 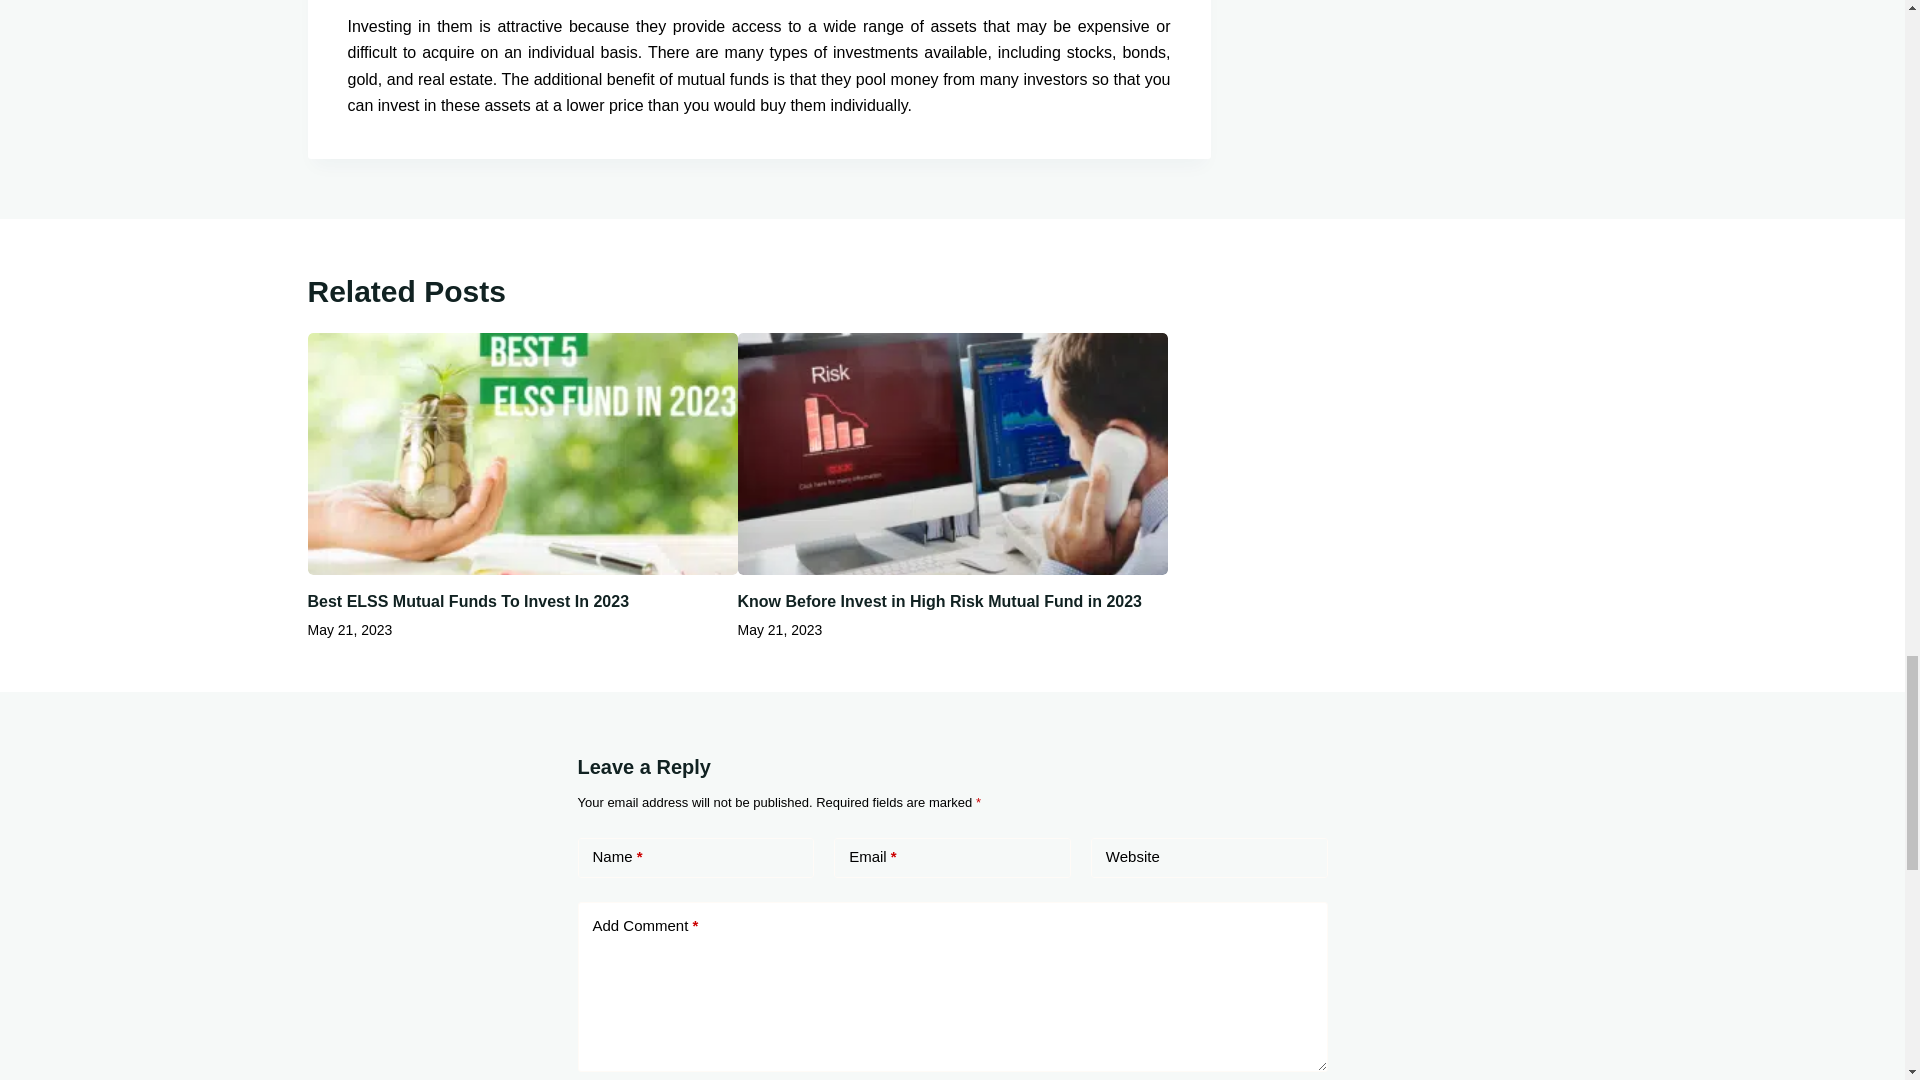 I want to click on Know Before Invest in High Risk Mutual Fund in 2023, so click(x=940, y=601).